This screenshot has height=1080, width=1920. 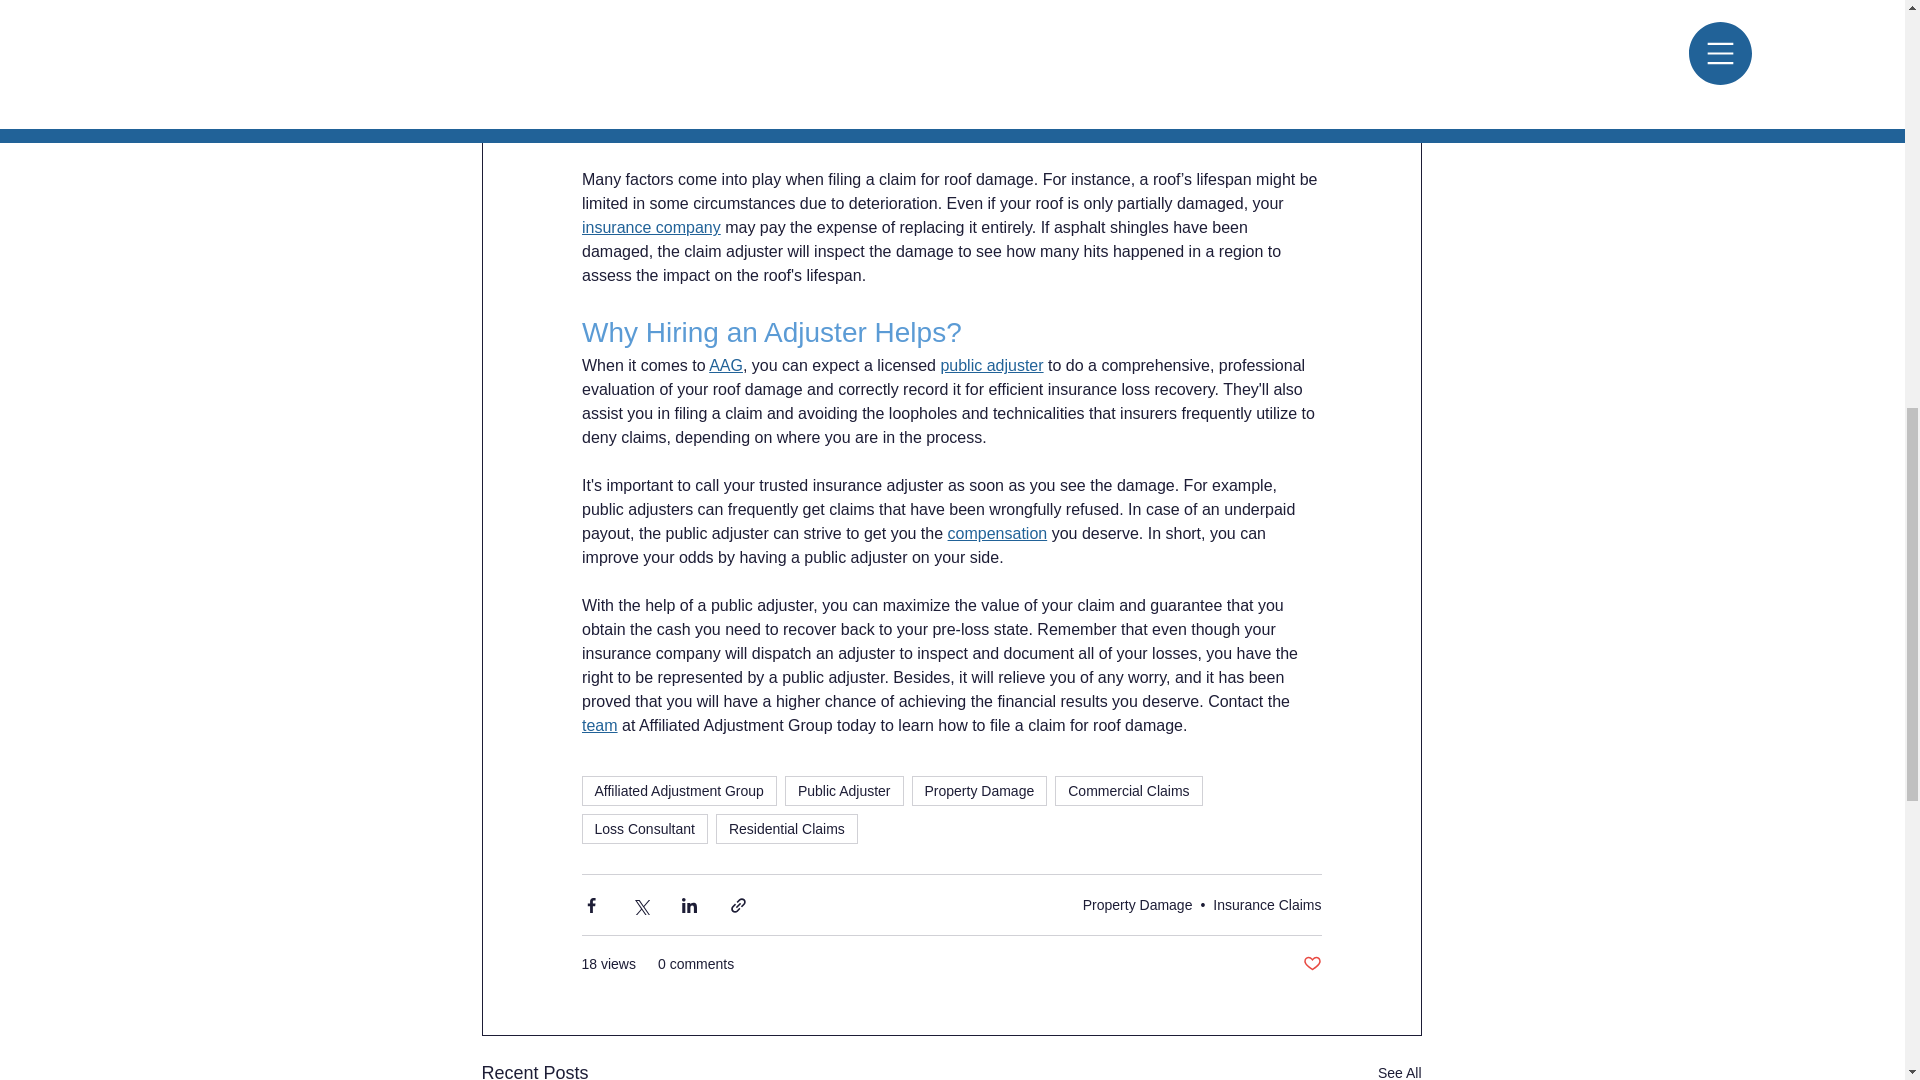 What do you see at coordinates (651, 228) in the screenshot?
I see `insurance company` at bounding box center [651, 228].